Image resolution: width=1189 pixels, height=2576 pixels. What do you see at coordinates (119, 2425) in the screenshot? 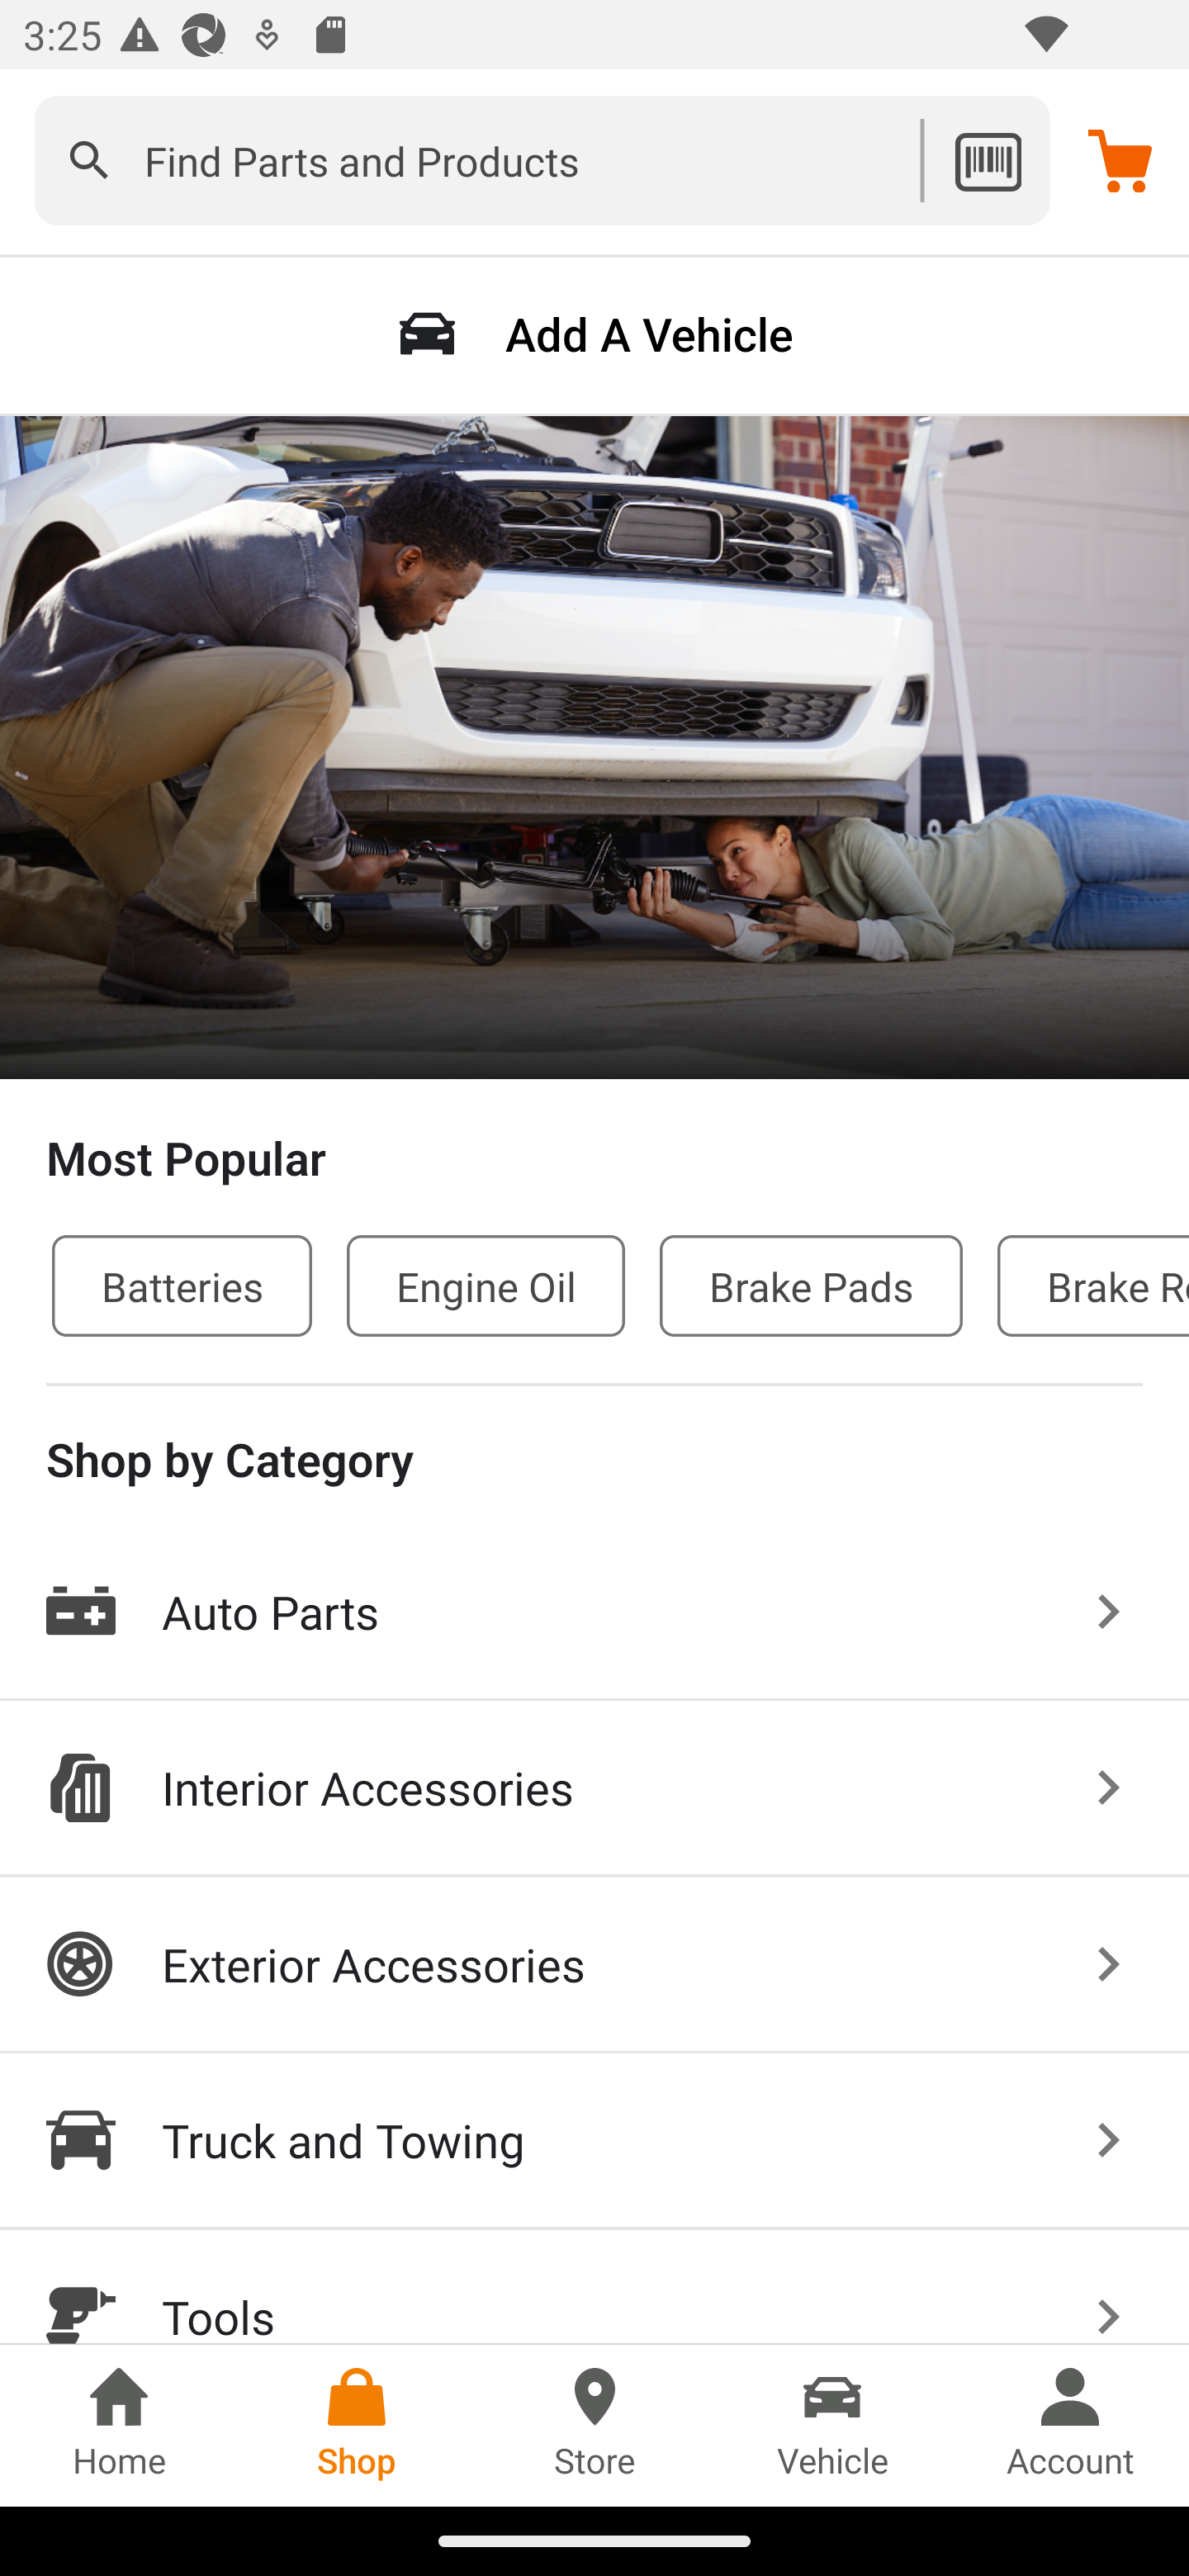
I see `Home` at bounding box center [119, 2425].